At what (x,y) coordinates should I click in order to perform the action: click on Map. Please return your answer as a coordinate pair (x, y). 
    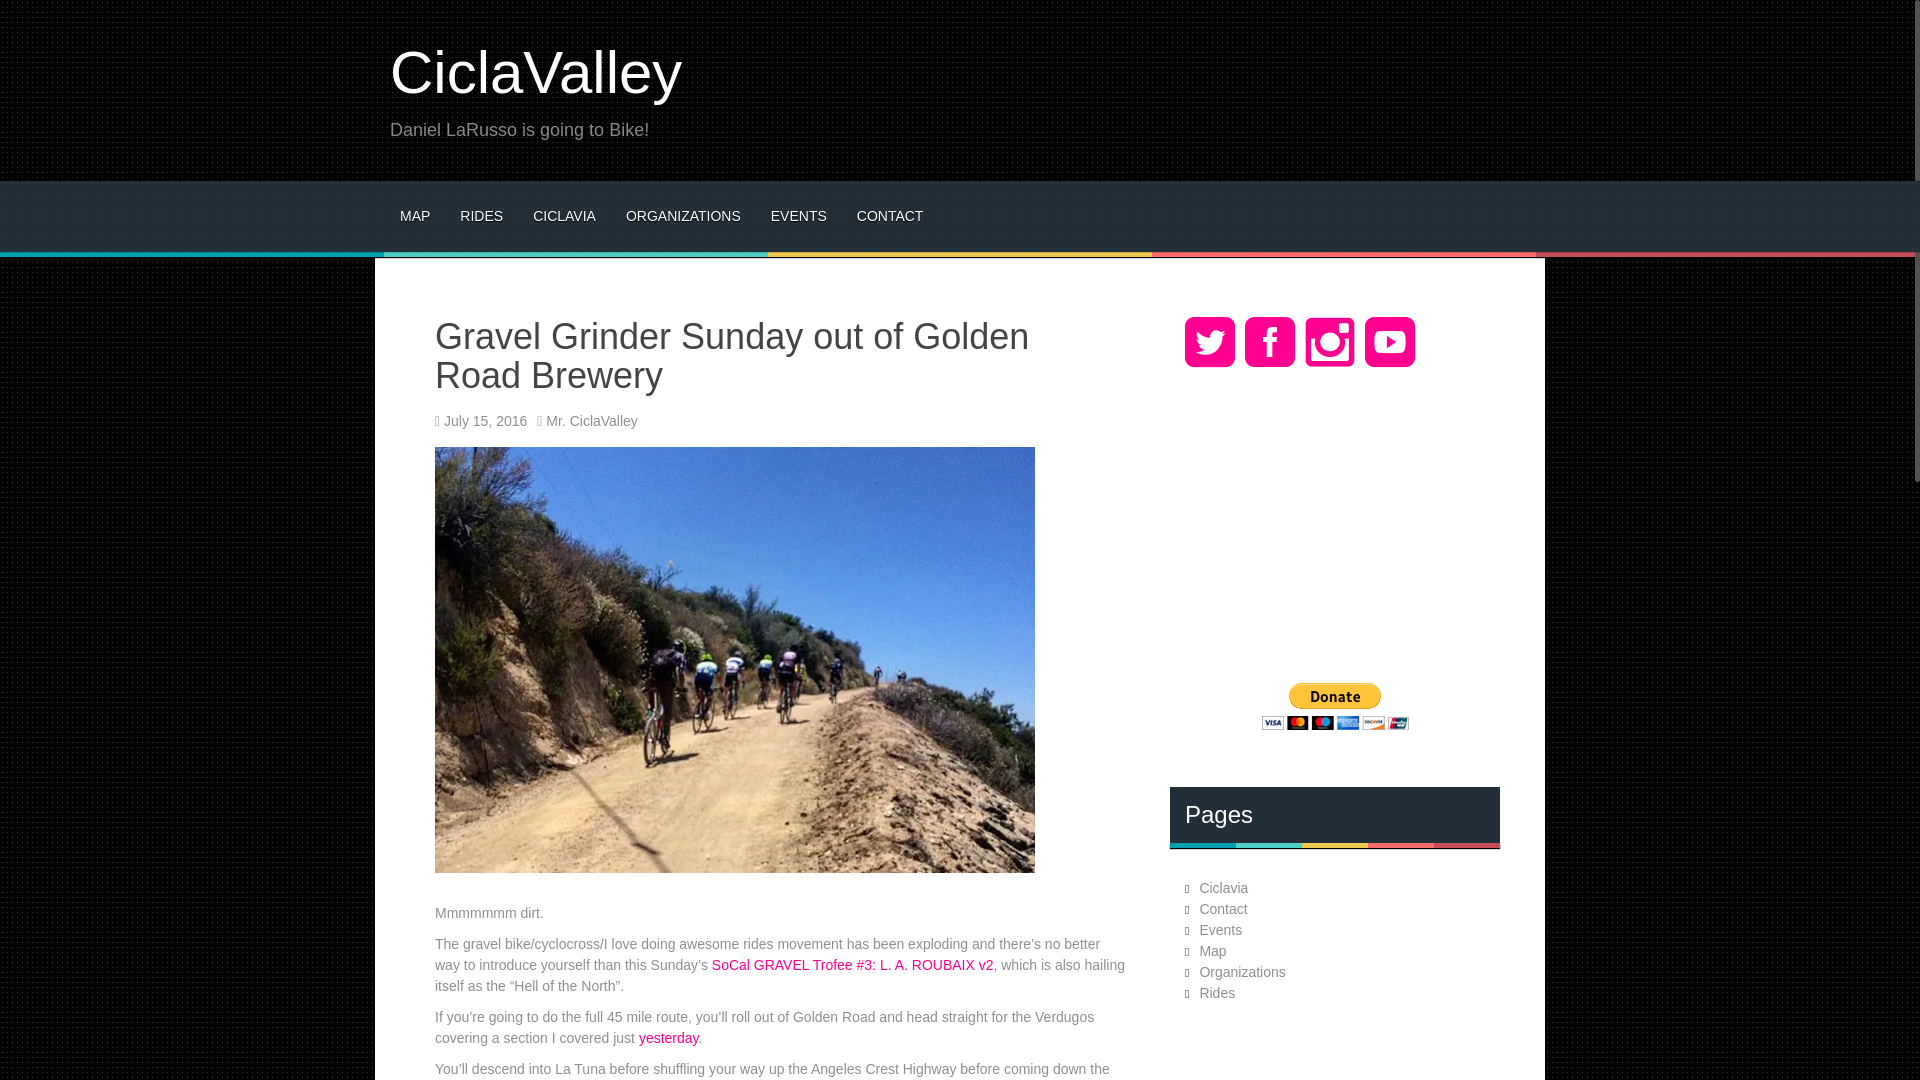
    Looking at the image, I should click on (1212, 950).